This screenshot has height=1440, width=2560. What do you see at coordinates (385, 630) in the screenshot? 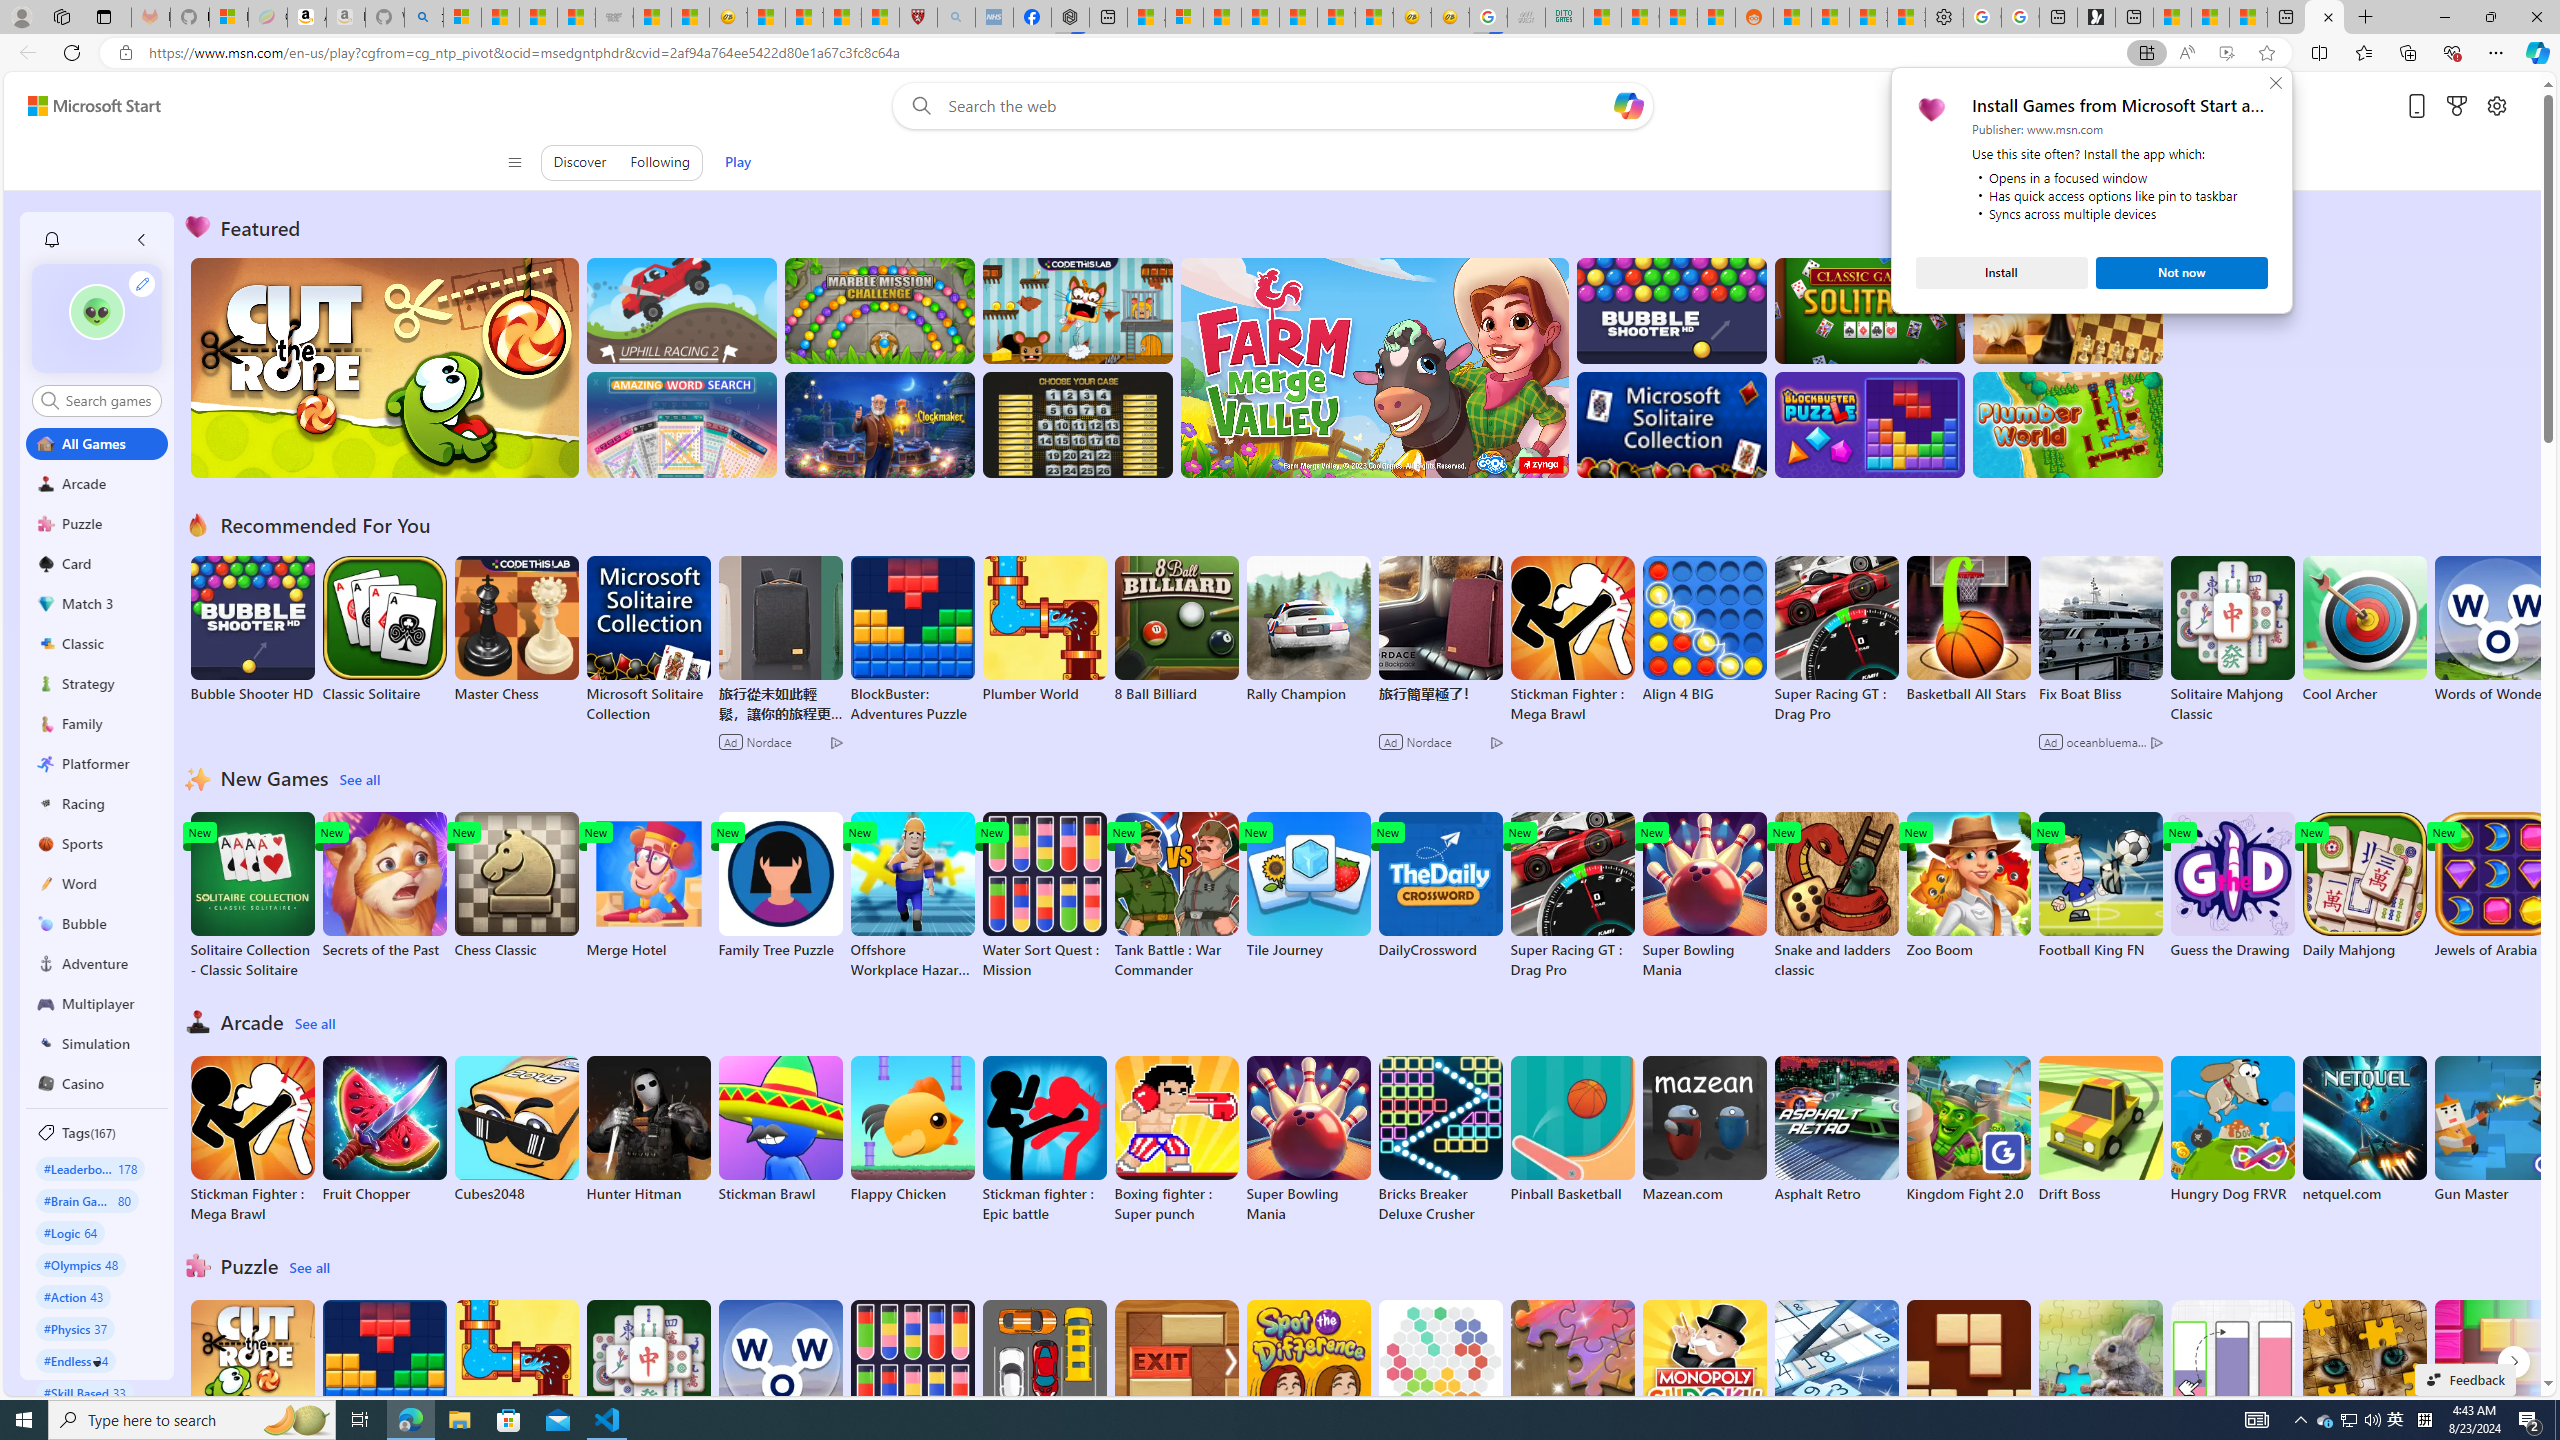
I see `Classic Solitaire` at bounding box center [385, 630].